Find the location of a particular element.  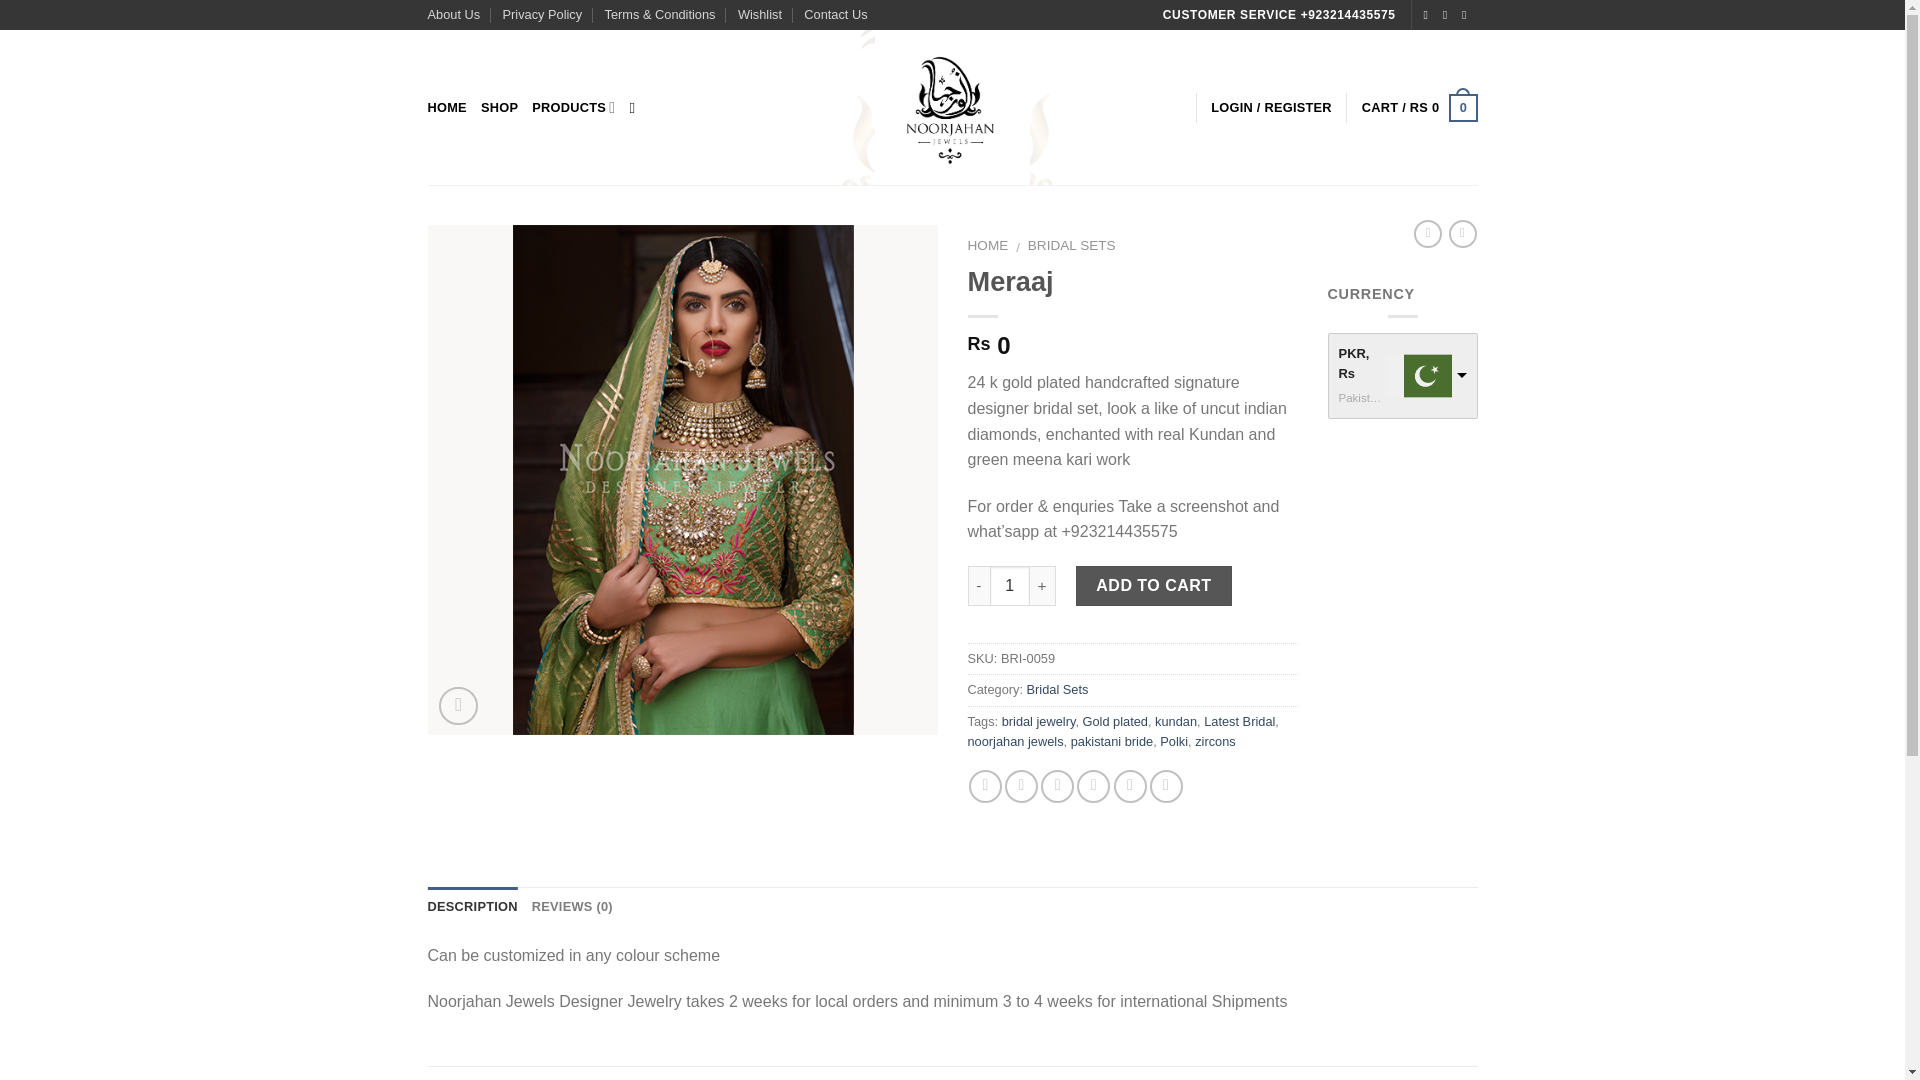

HOME is located at coordinates (447, 108).